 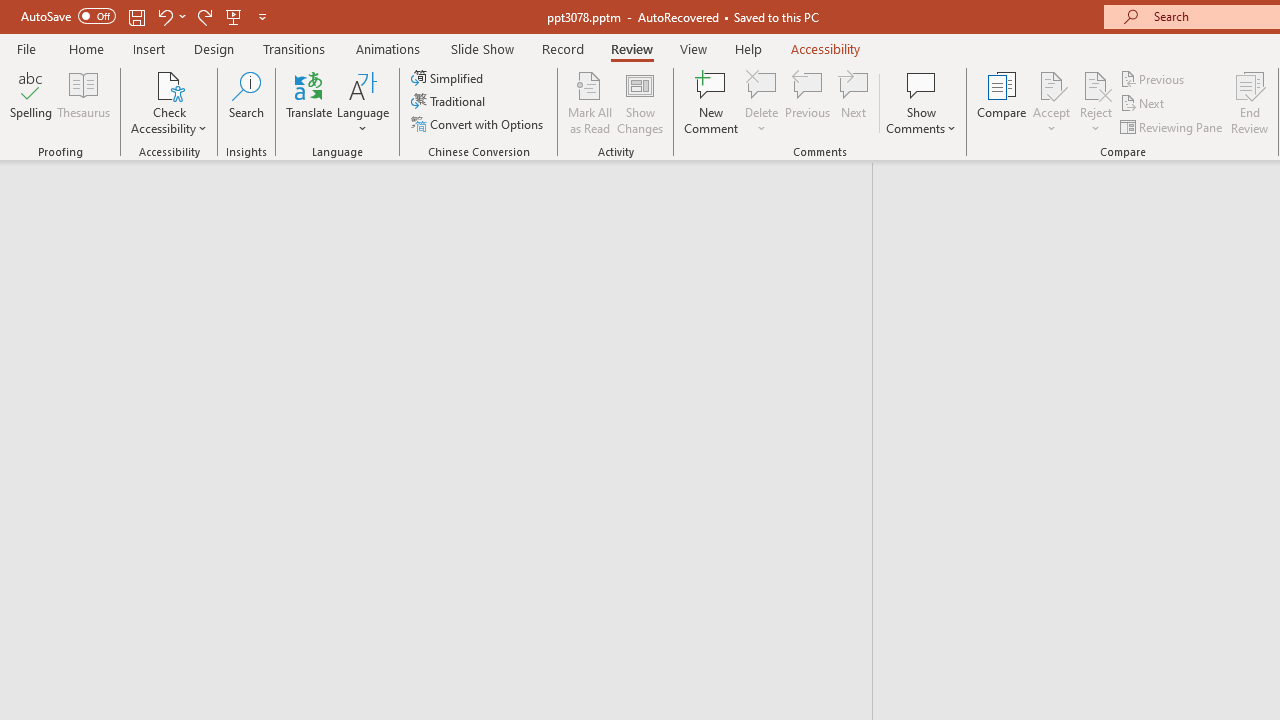 What do you see at coordinates (169, 84) in the screenshot?
I see `Check Accessibility` at bounding box center [169, 84].